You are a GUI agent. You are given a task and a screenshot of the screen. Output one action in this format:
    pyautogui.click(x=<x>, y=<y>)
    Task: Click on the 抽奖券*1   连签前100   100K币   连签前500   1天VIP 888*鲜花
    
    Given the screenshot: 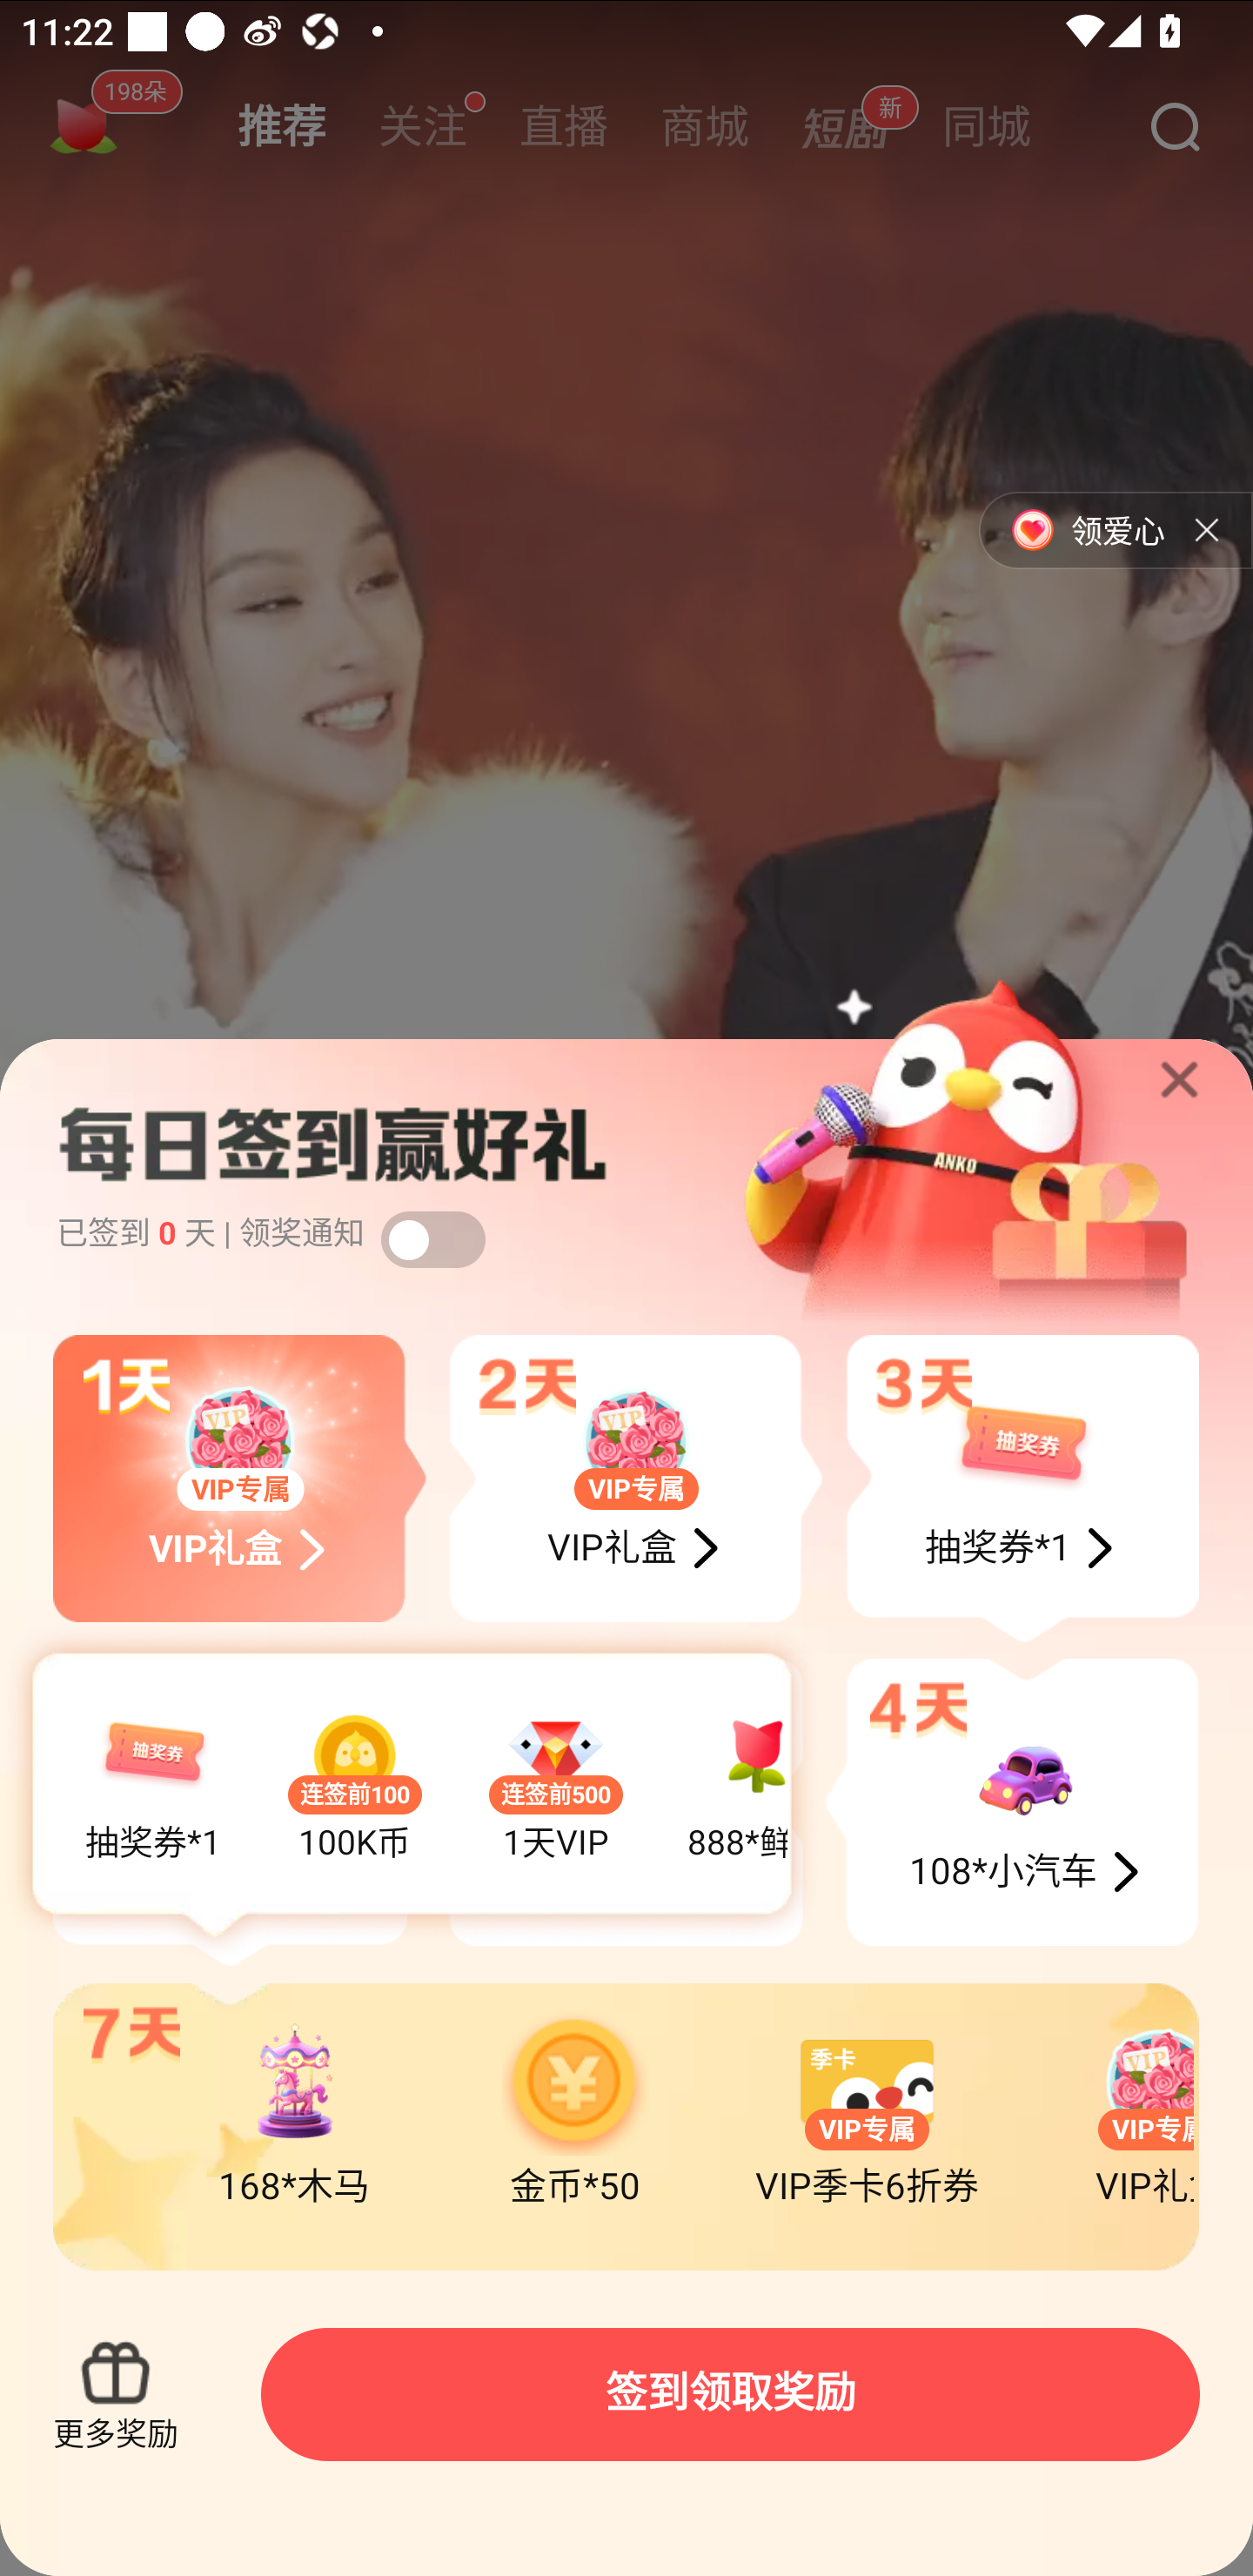 What is the action you would take?
    pyautogui.click(x=412, y=1794)
    